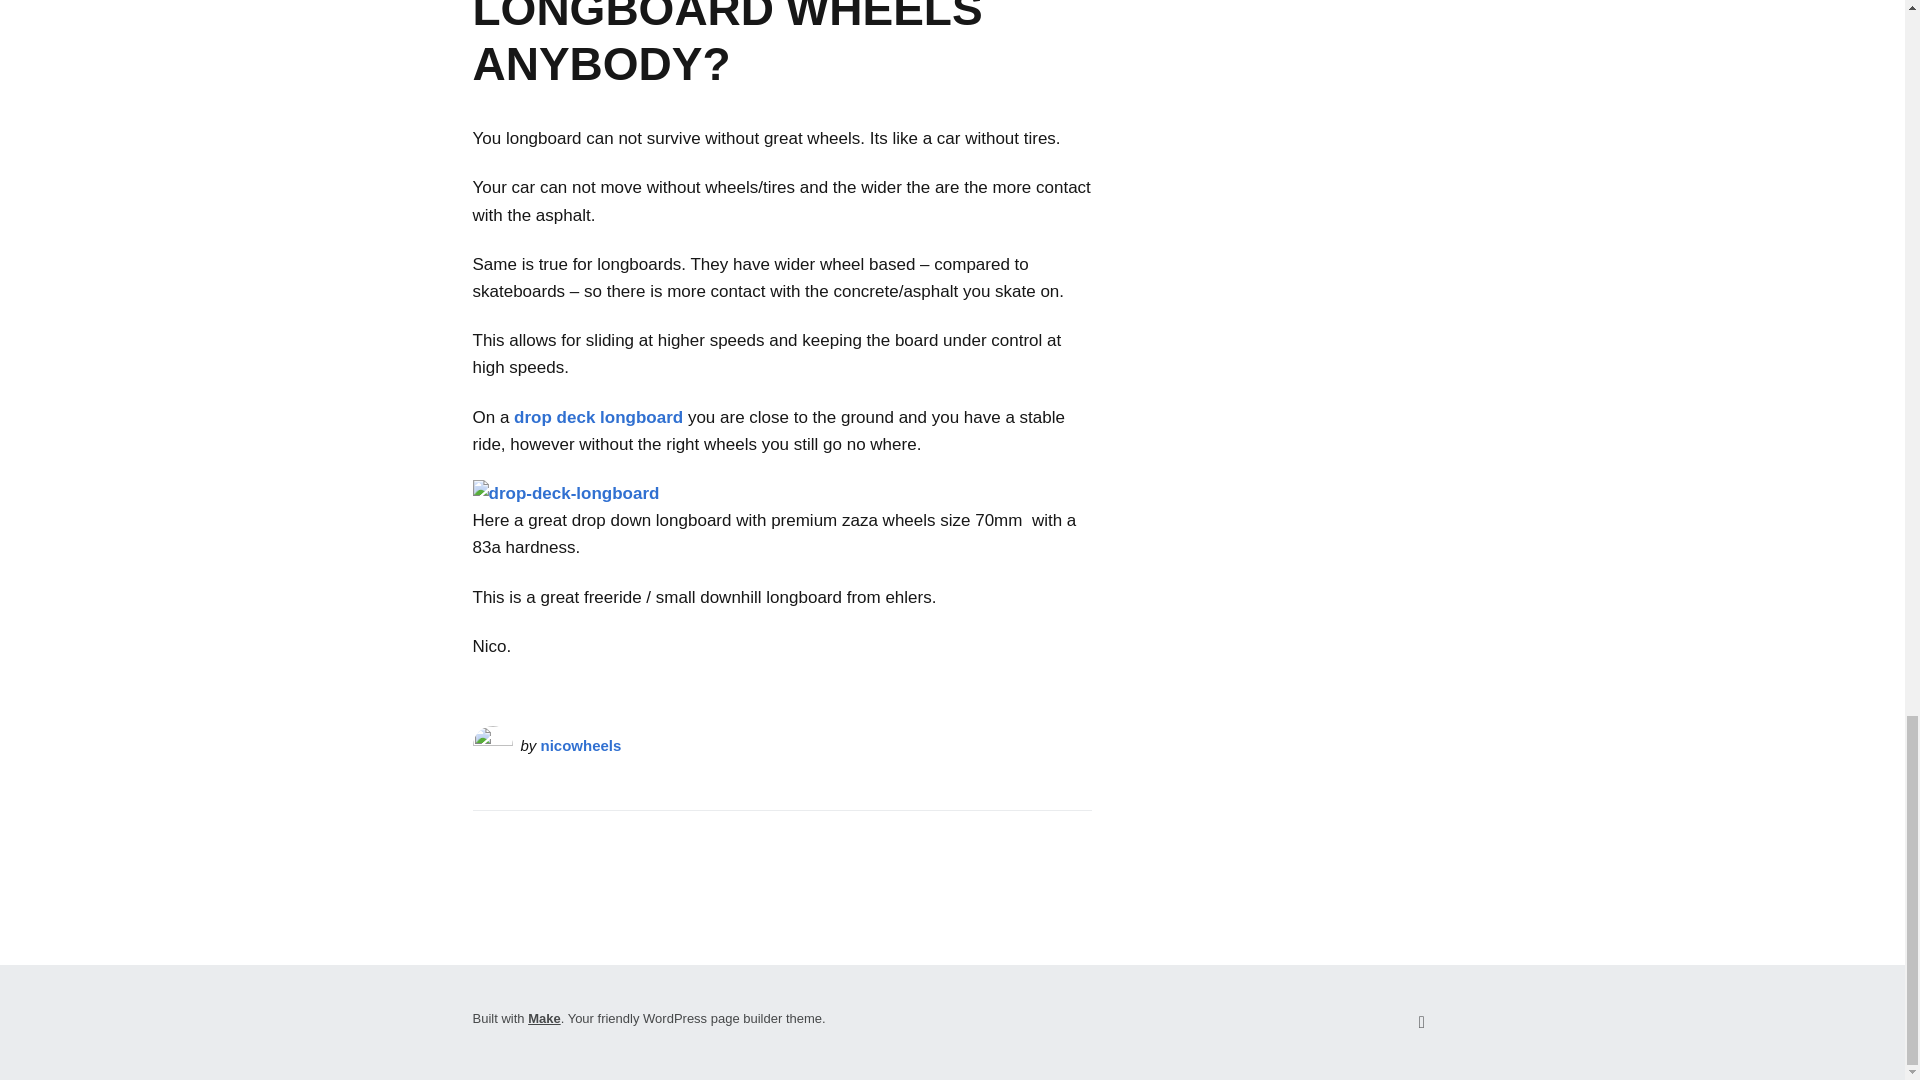  Describe the element at coordinates (544, 1018) in the screenshot. I see `Make` at that location.